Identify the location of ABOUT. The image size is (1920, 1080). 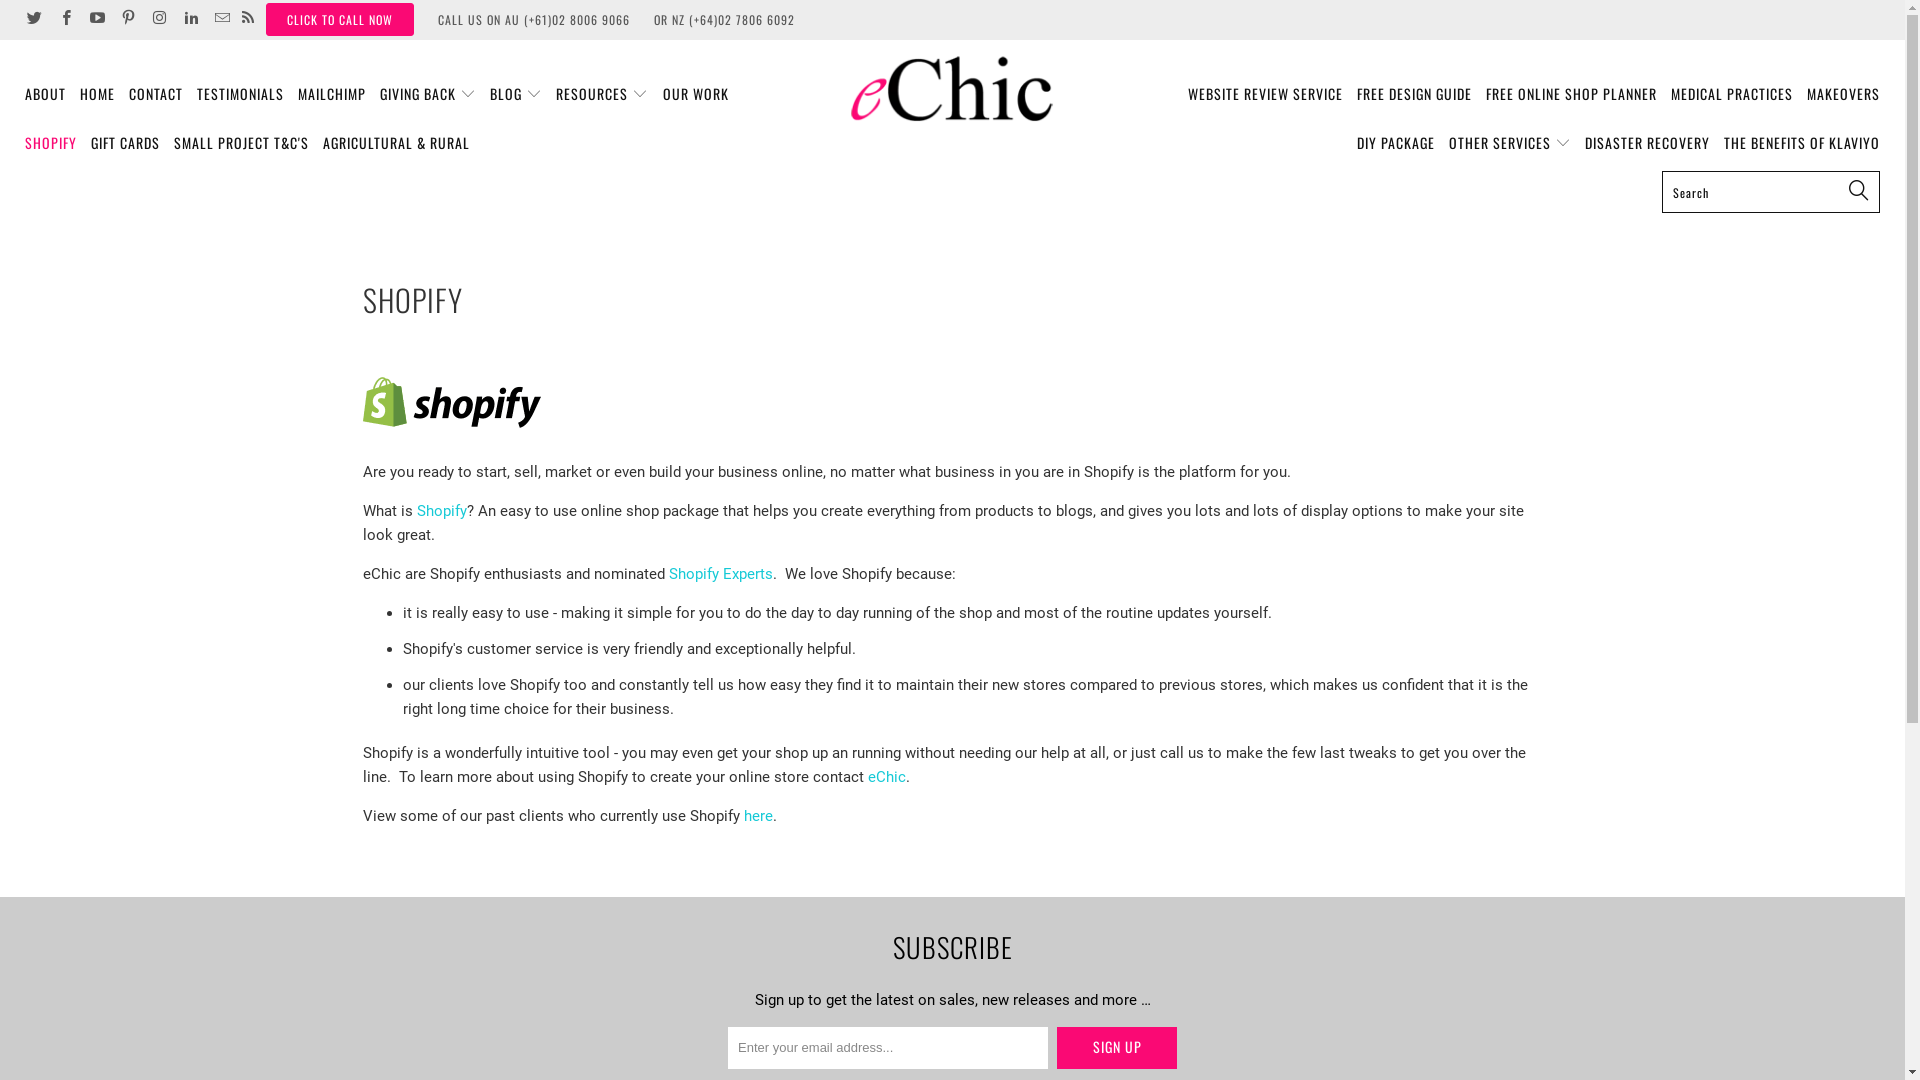
(46, 94).